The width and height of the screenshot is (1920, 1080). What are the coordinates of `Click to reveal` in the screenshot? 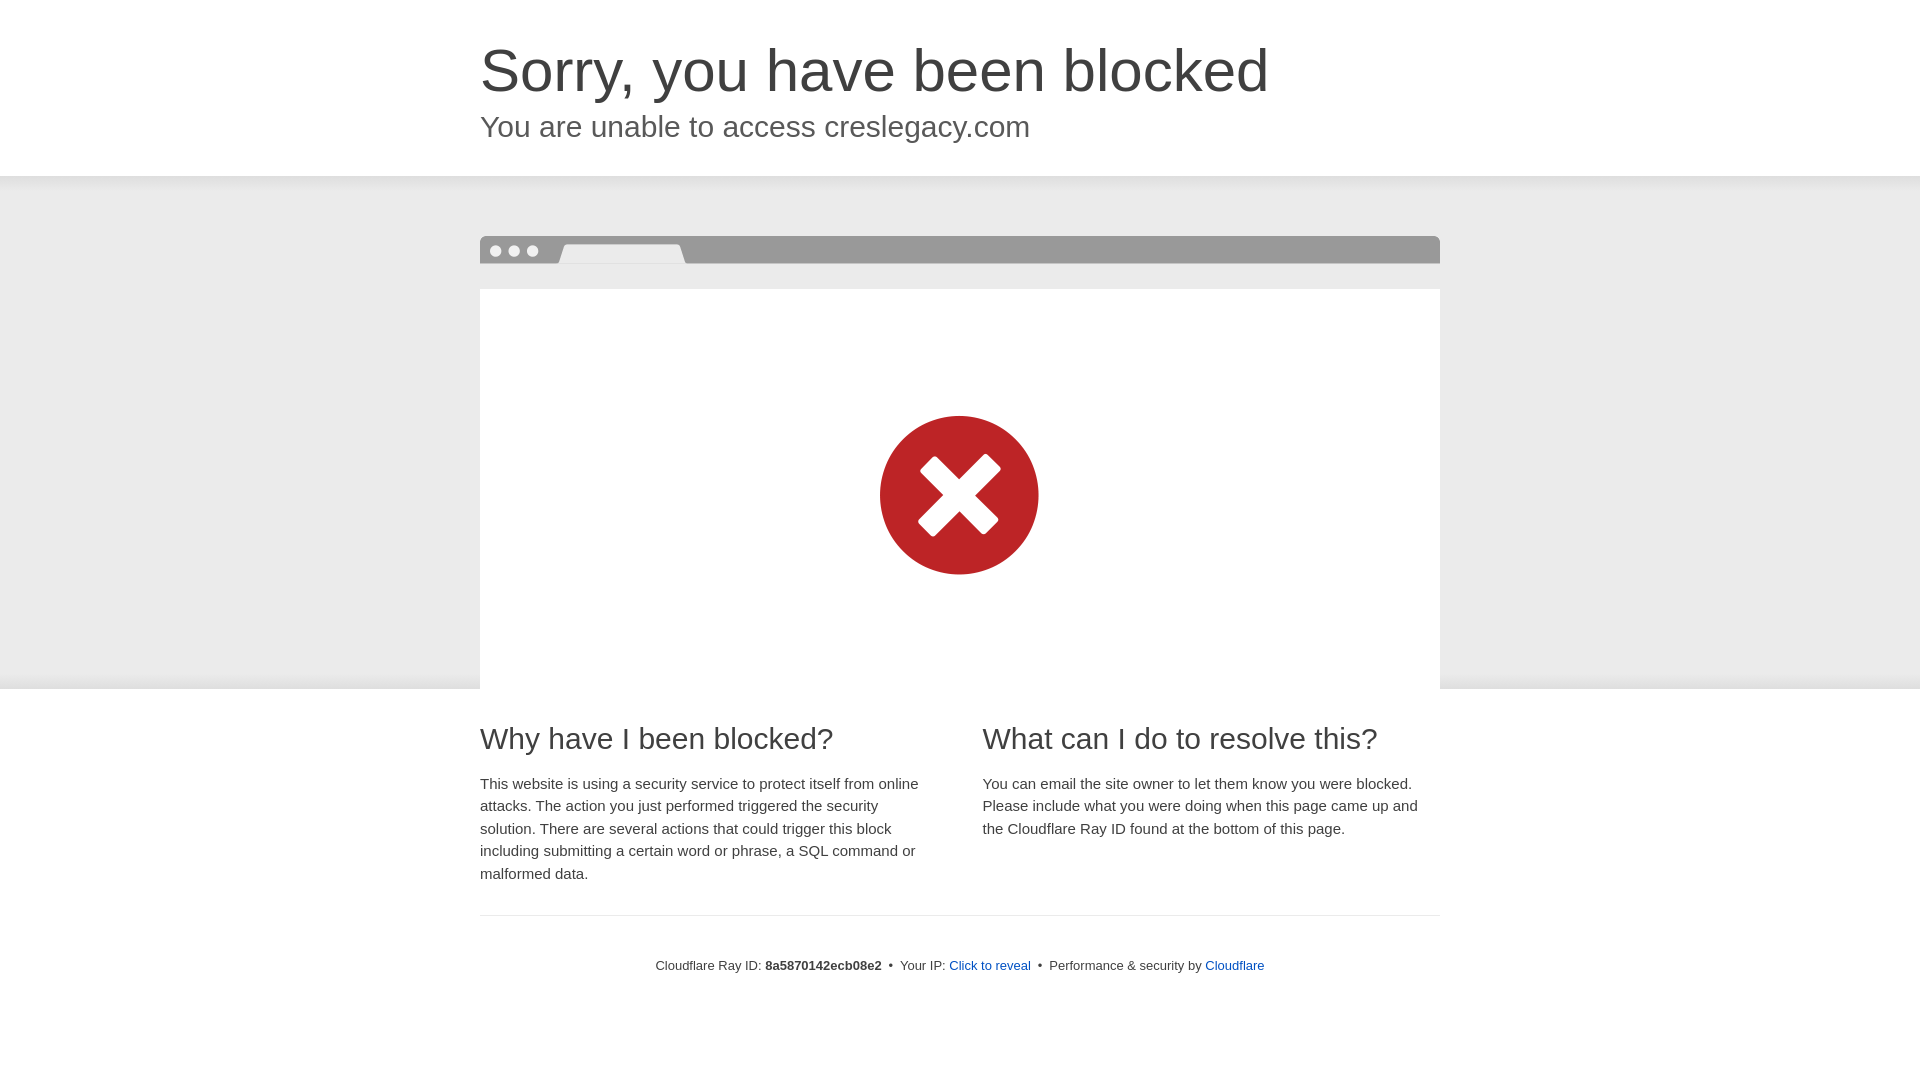 It's located at (990, 966).